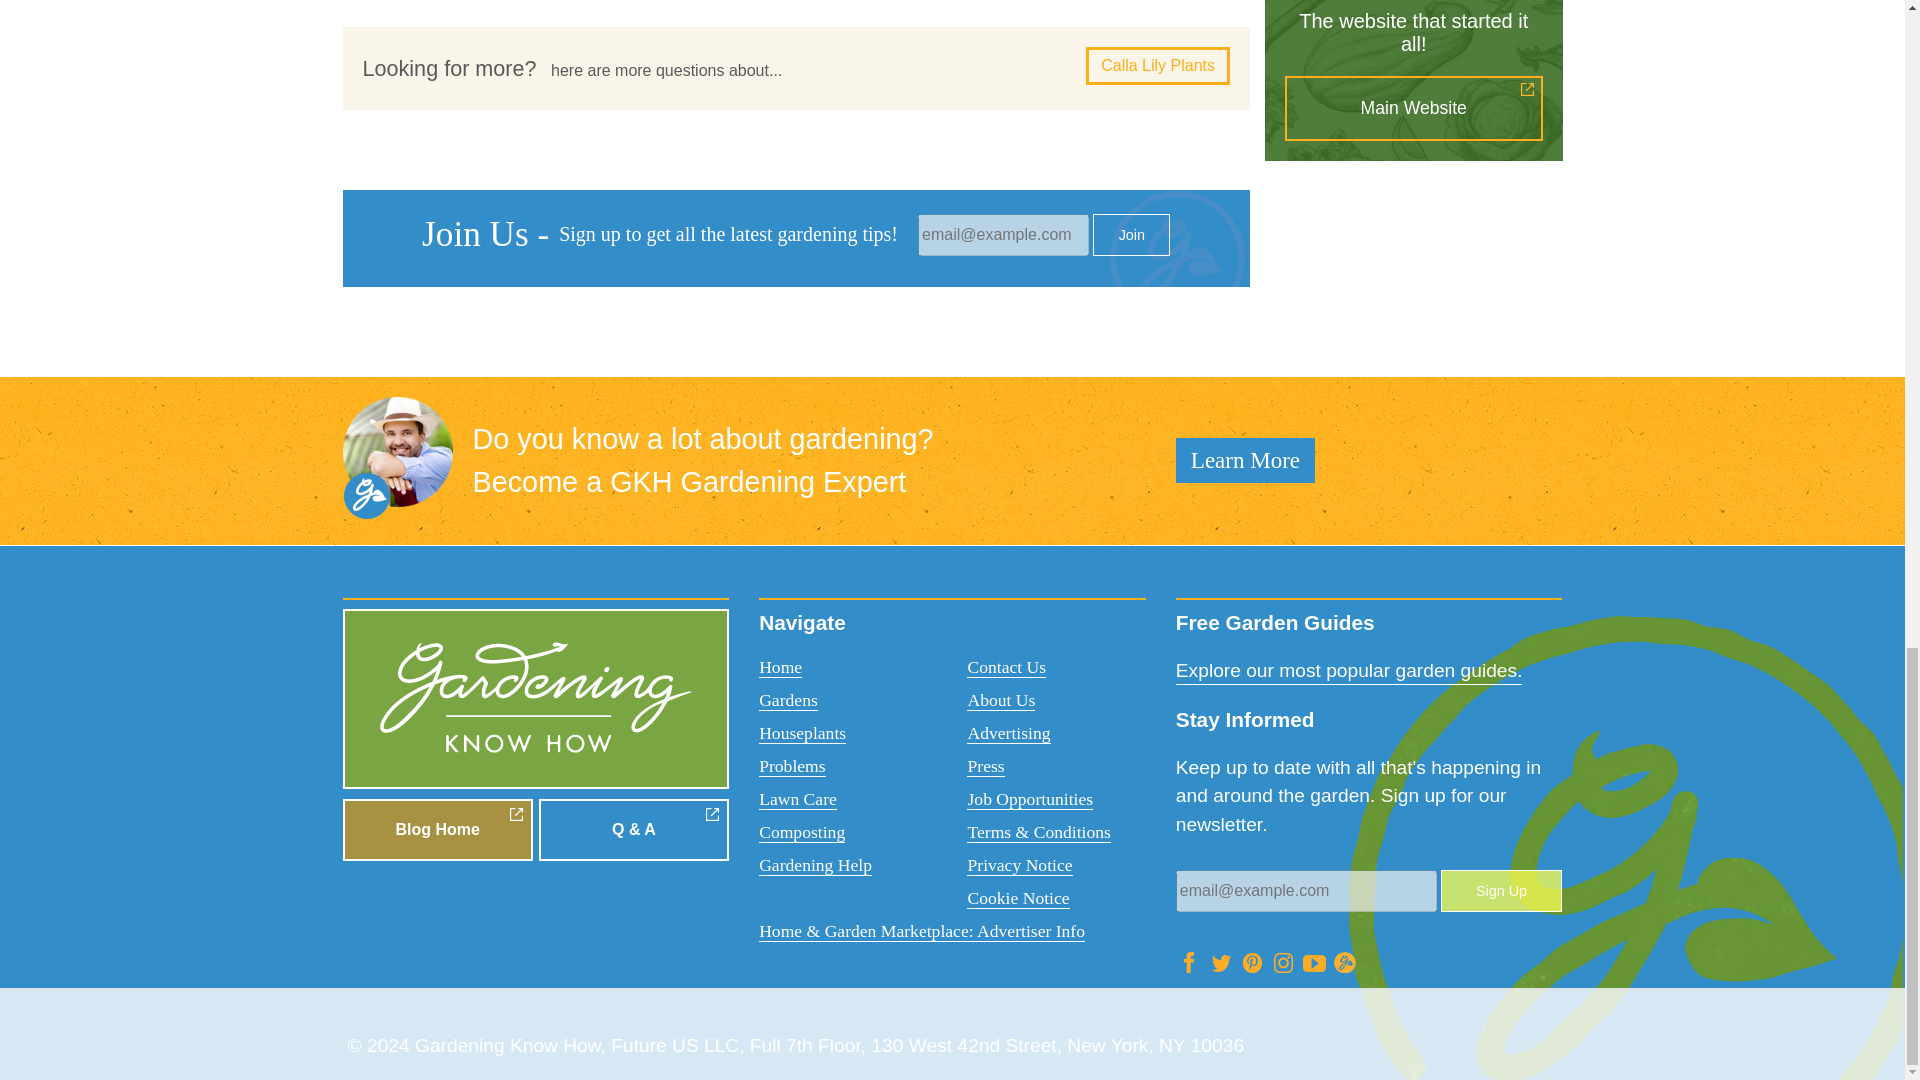 Image resolution: width=1920 pixels, height=1080 pixels. Describe the element at coordinates (1130, 234) in the screenshot. I see `Join` at that location.